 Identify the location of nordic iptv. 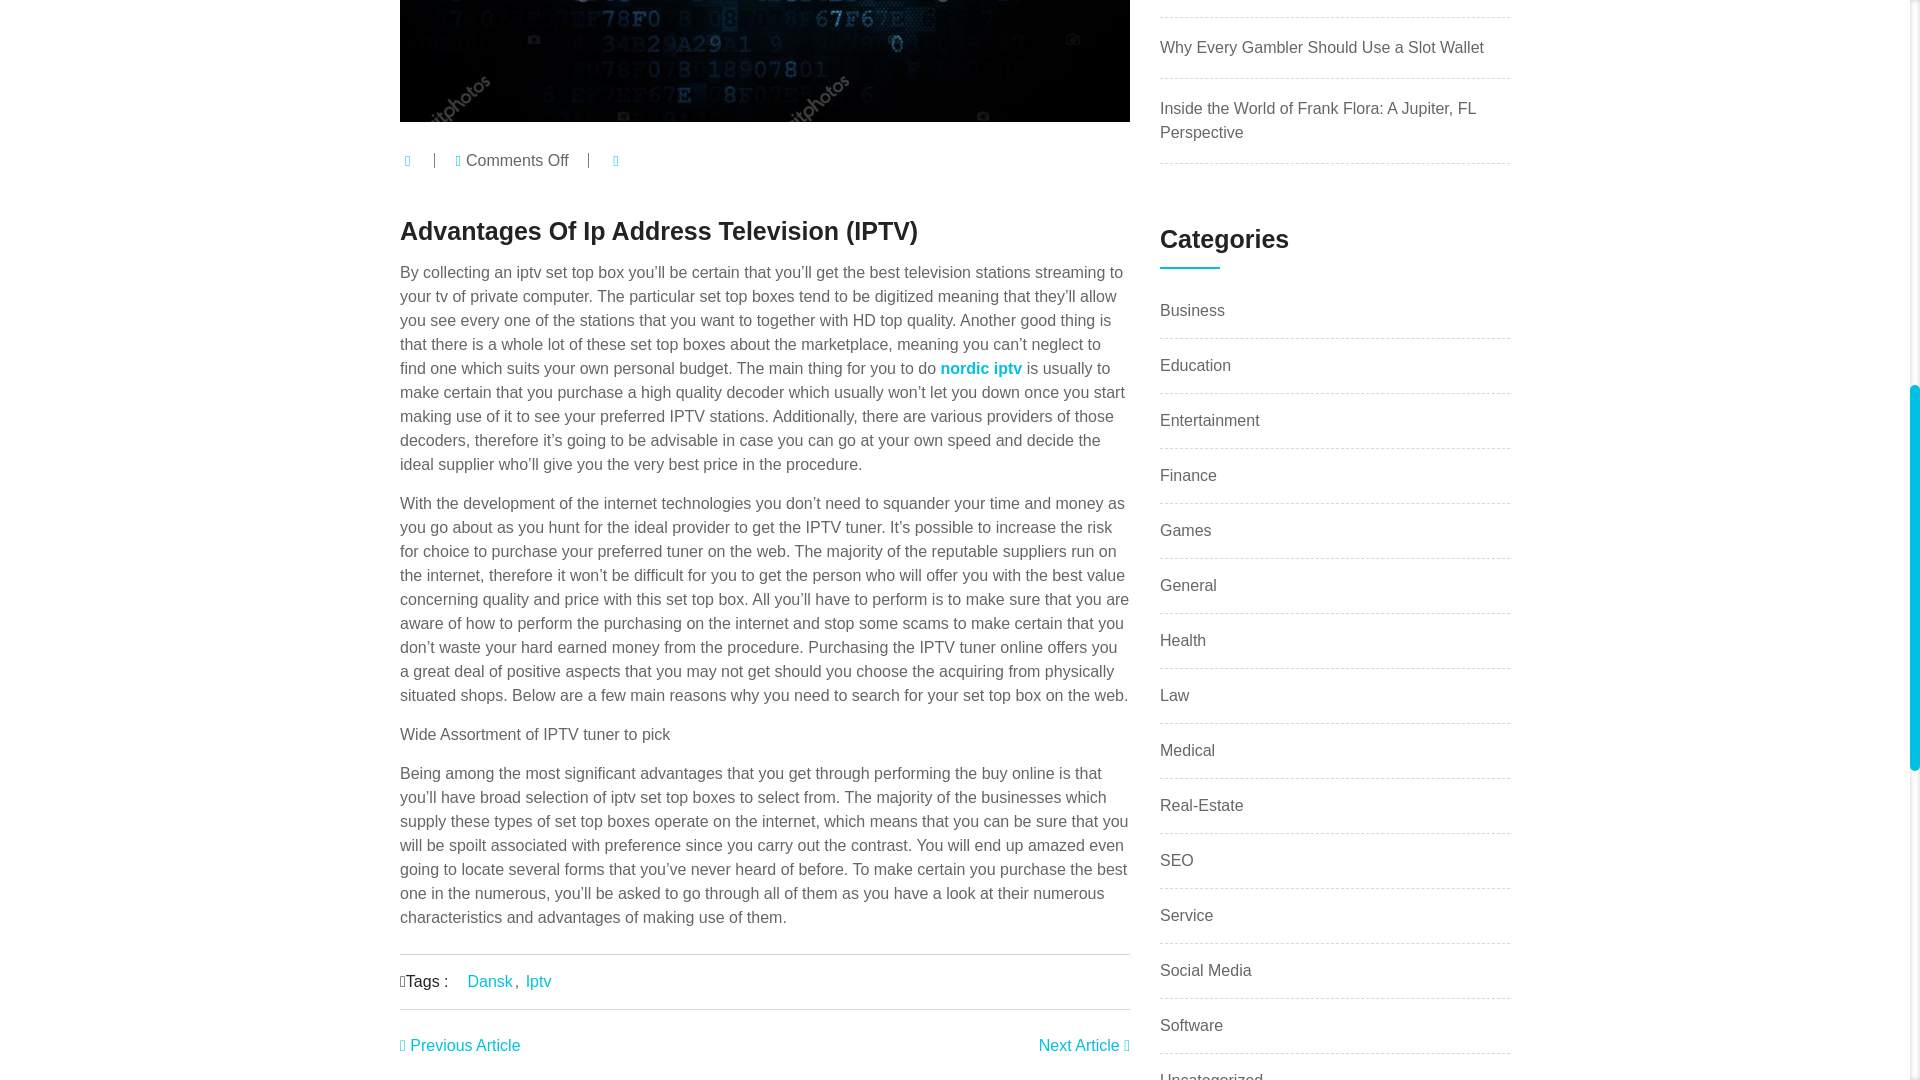
(980, 368).